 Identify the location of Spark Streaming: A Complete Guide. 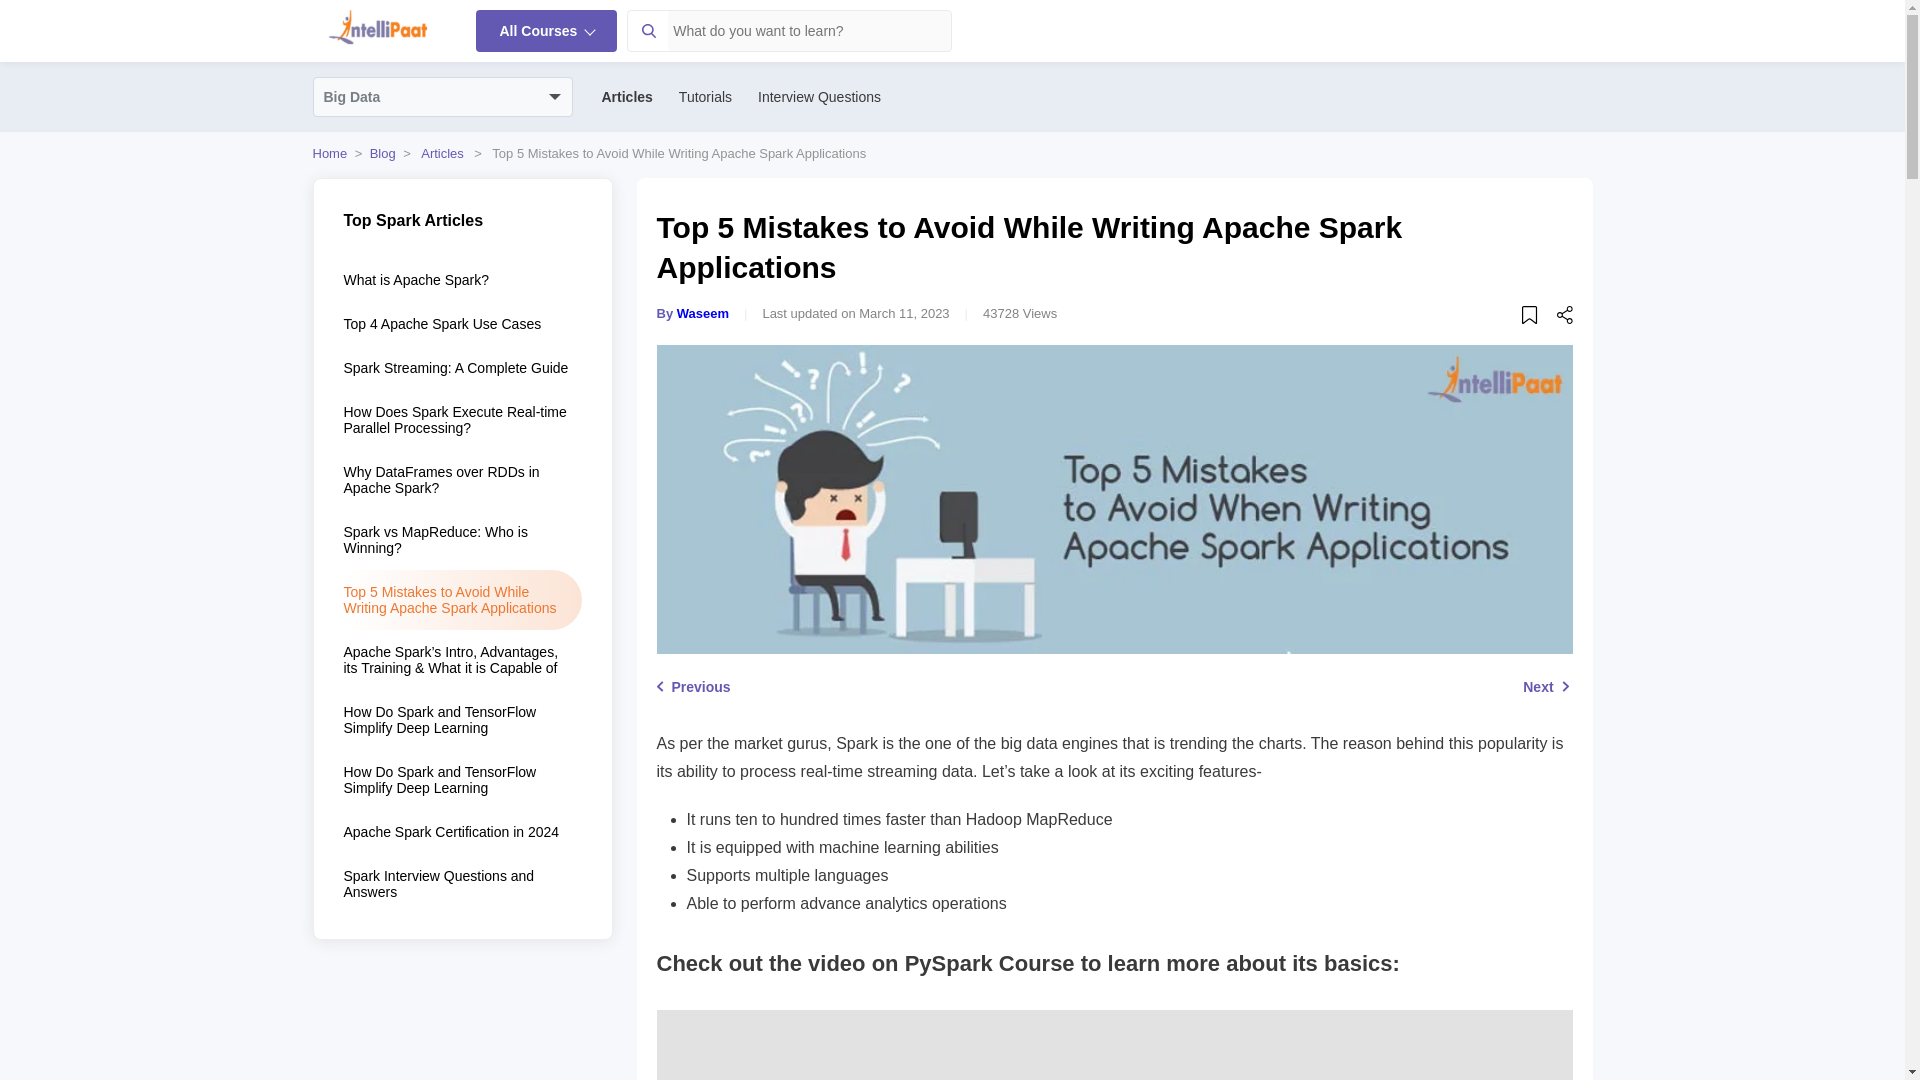
(462, 367).